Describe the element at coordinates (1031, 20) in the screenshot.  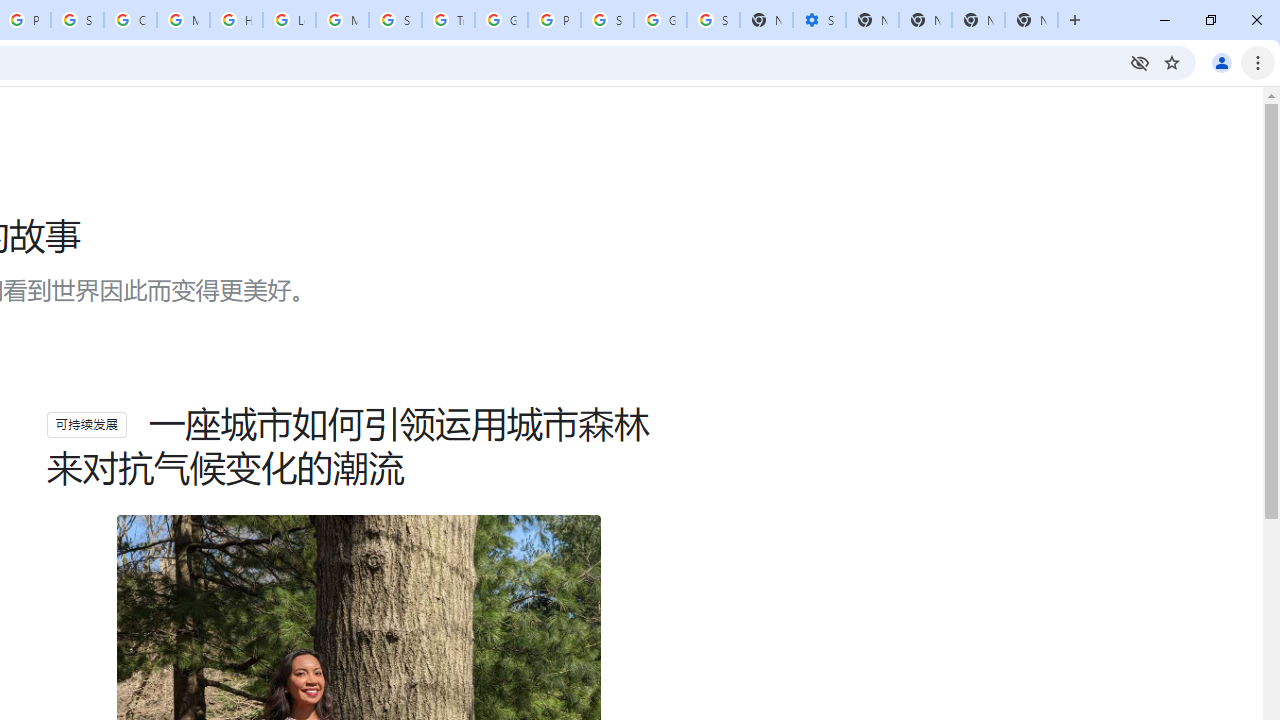
I see `New Tab` at that location.